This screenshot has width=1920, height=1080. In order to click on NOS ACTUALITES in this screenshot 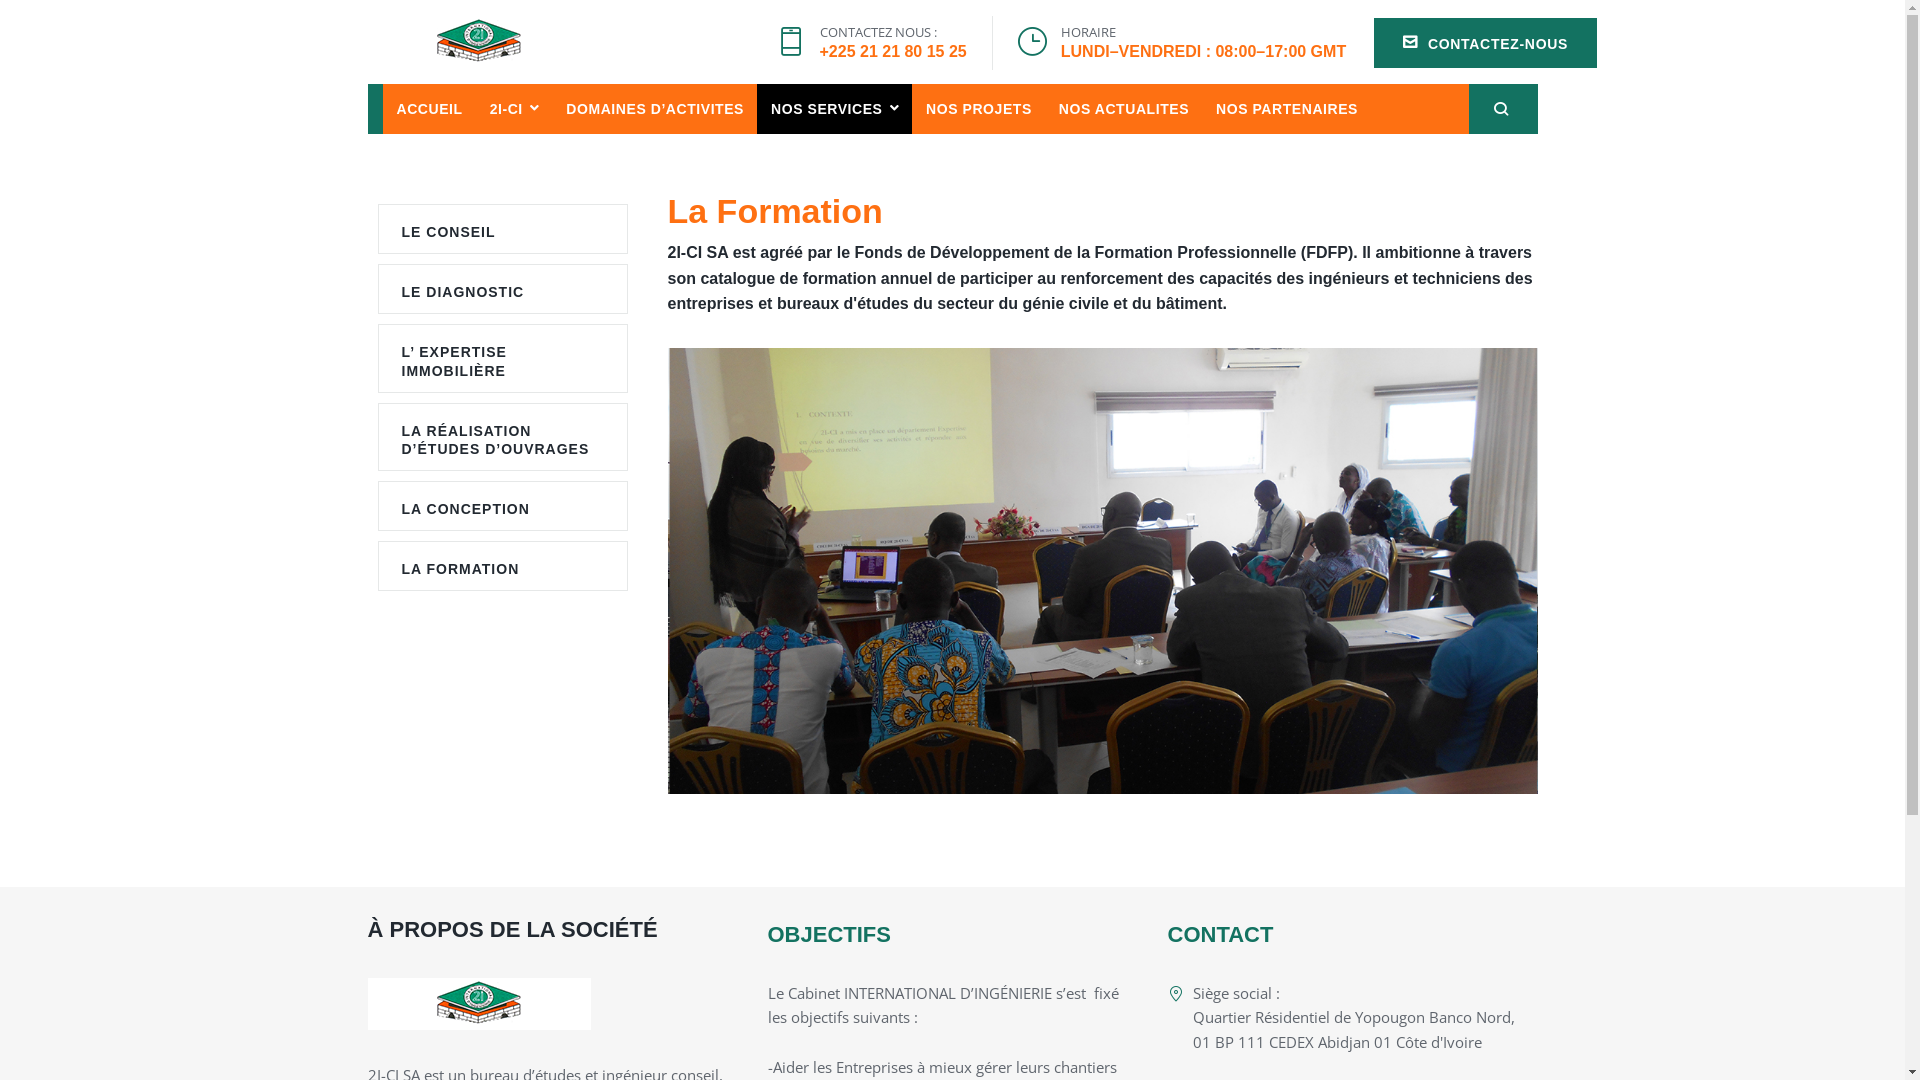, I will do `click(1124, 109)`.